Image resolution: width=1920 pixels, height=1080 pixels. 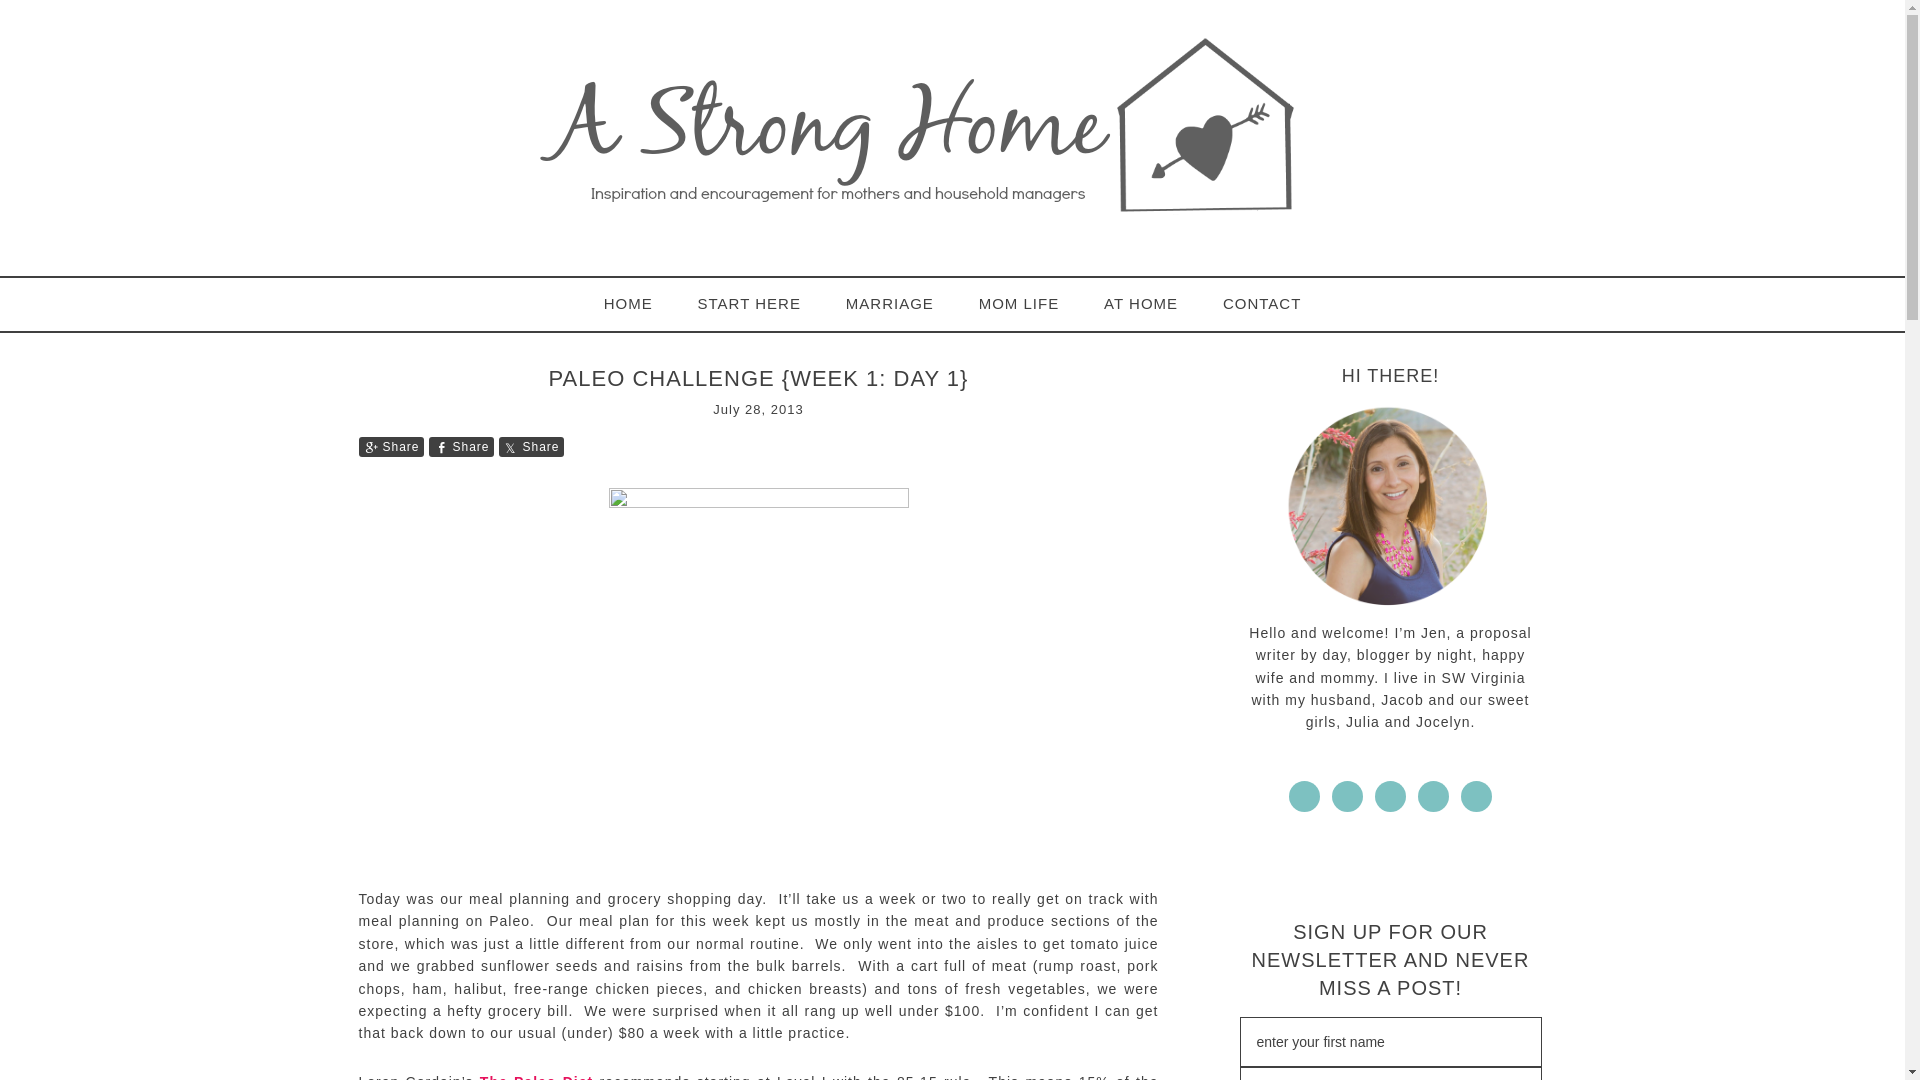 What do you see at coordinates (1018, 304) in the screenshot?
I see `MOM LIFE` at bounding box center [1018, 304].